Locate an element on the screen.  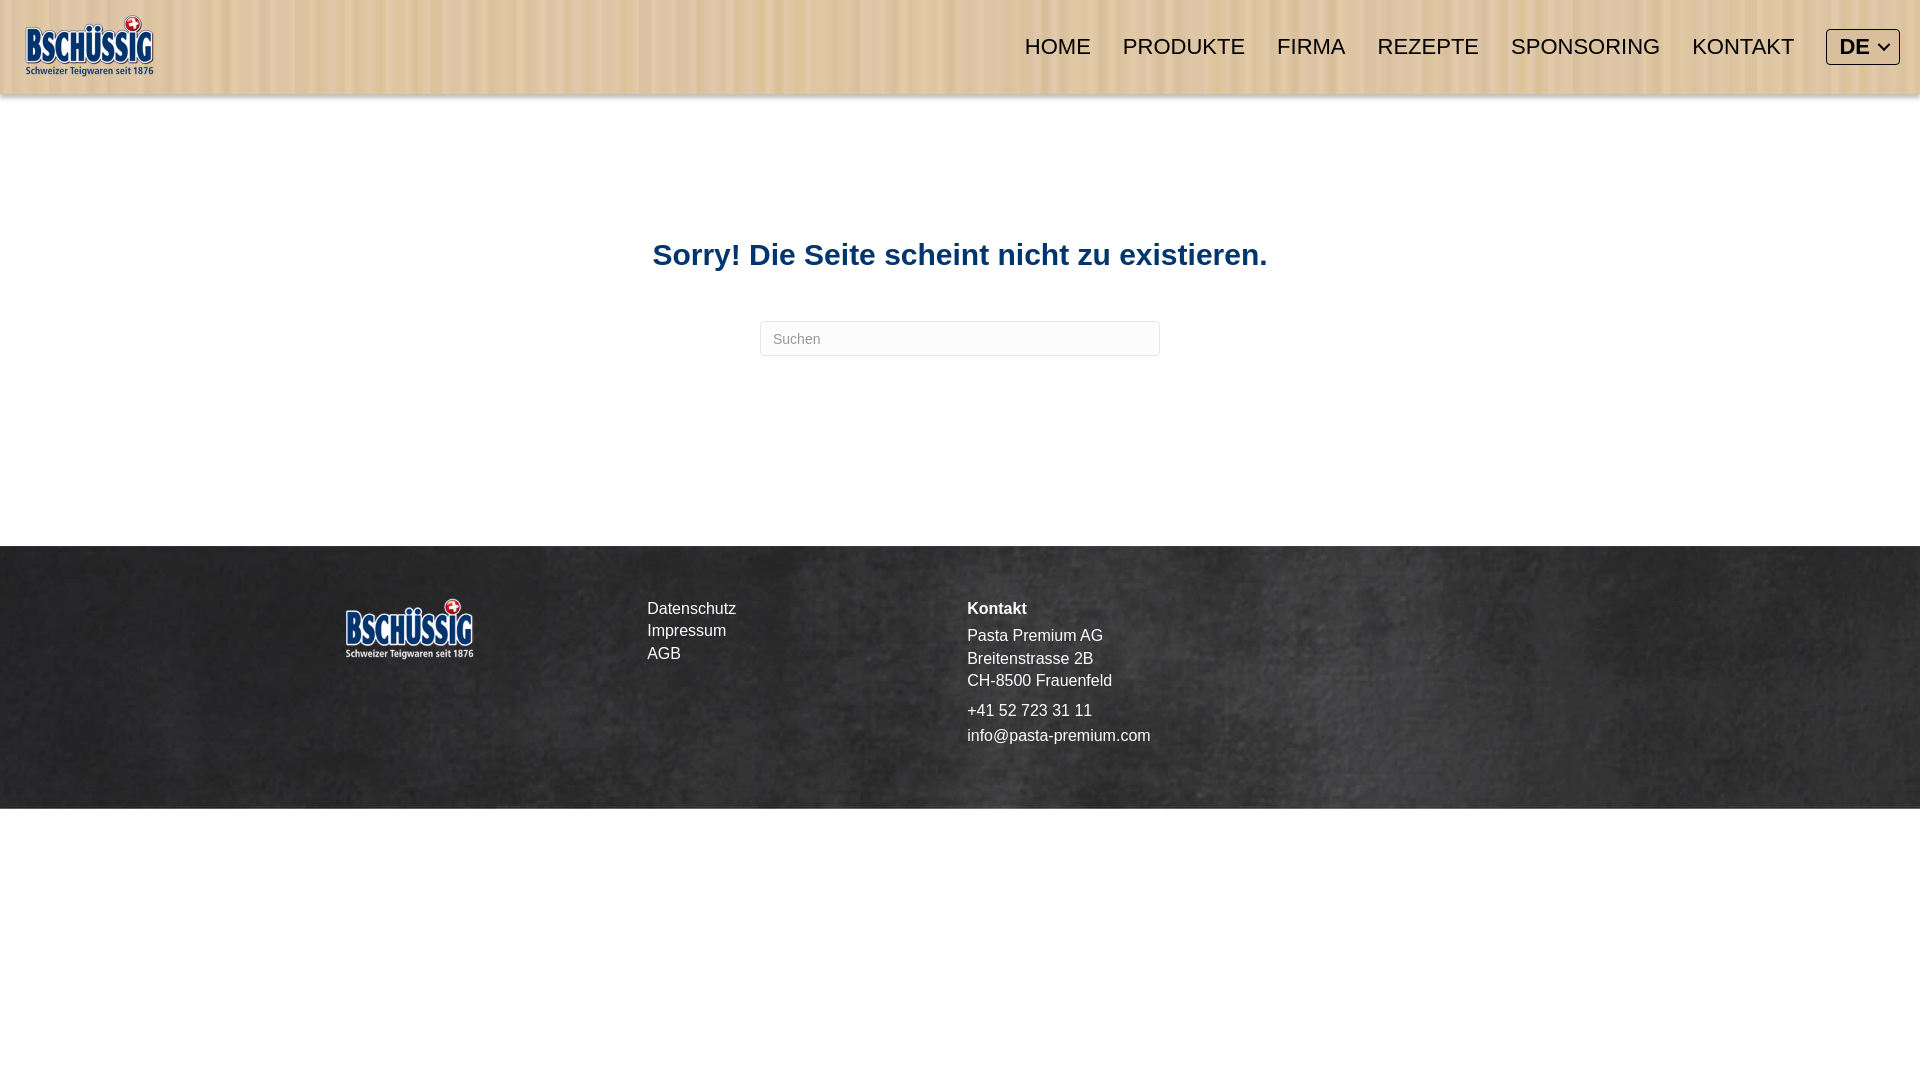
+41 52 723 31 11 is located at coordinates (1030, 710).